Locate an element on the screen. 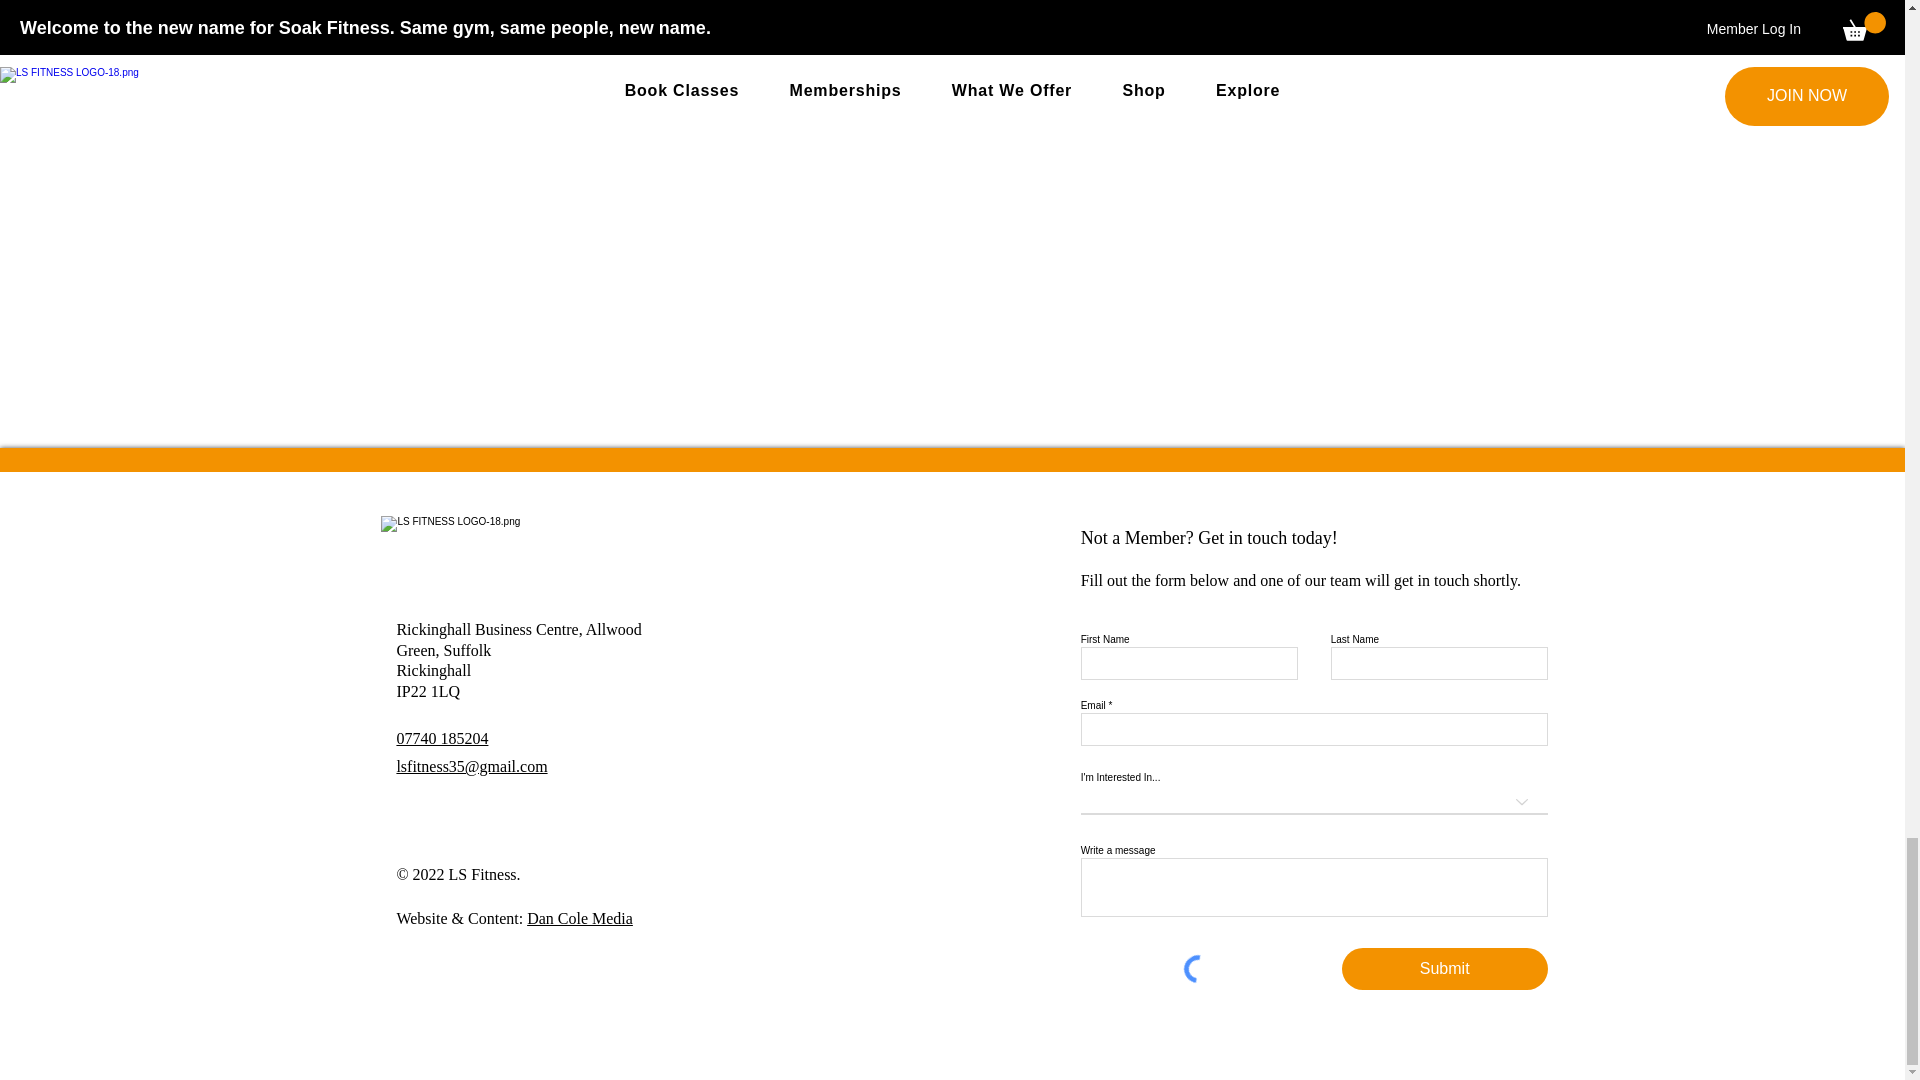 This screenshot has height=1080, width=1920. 07740 185204 is located at coordinates (441, 739).